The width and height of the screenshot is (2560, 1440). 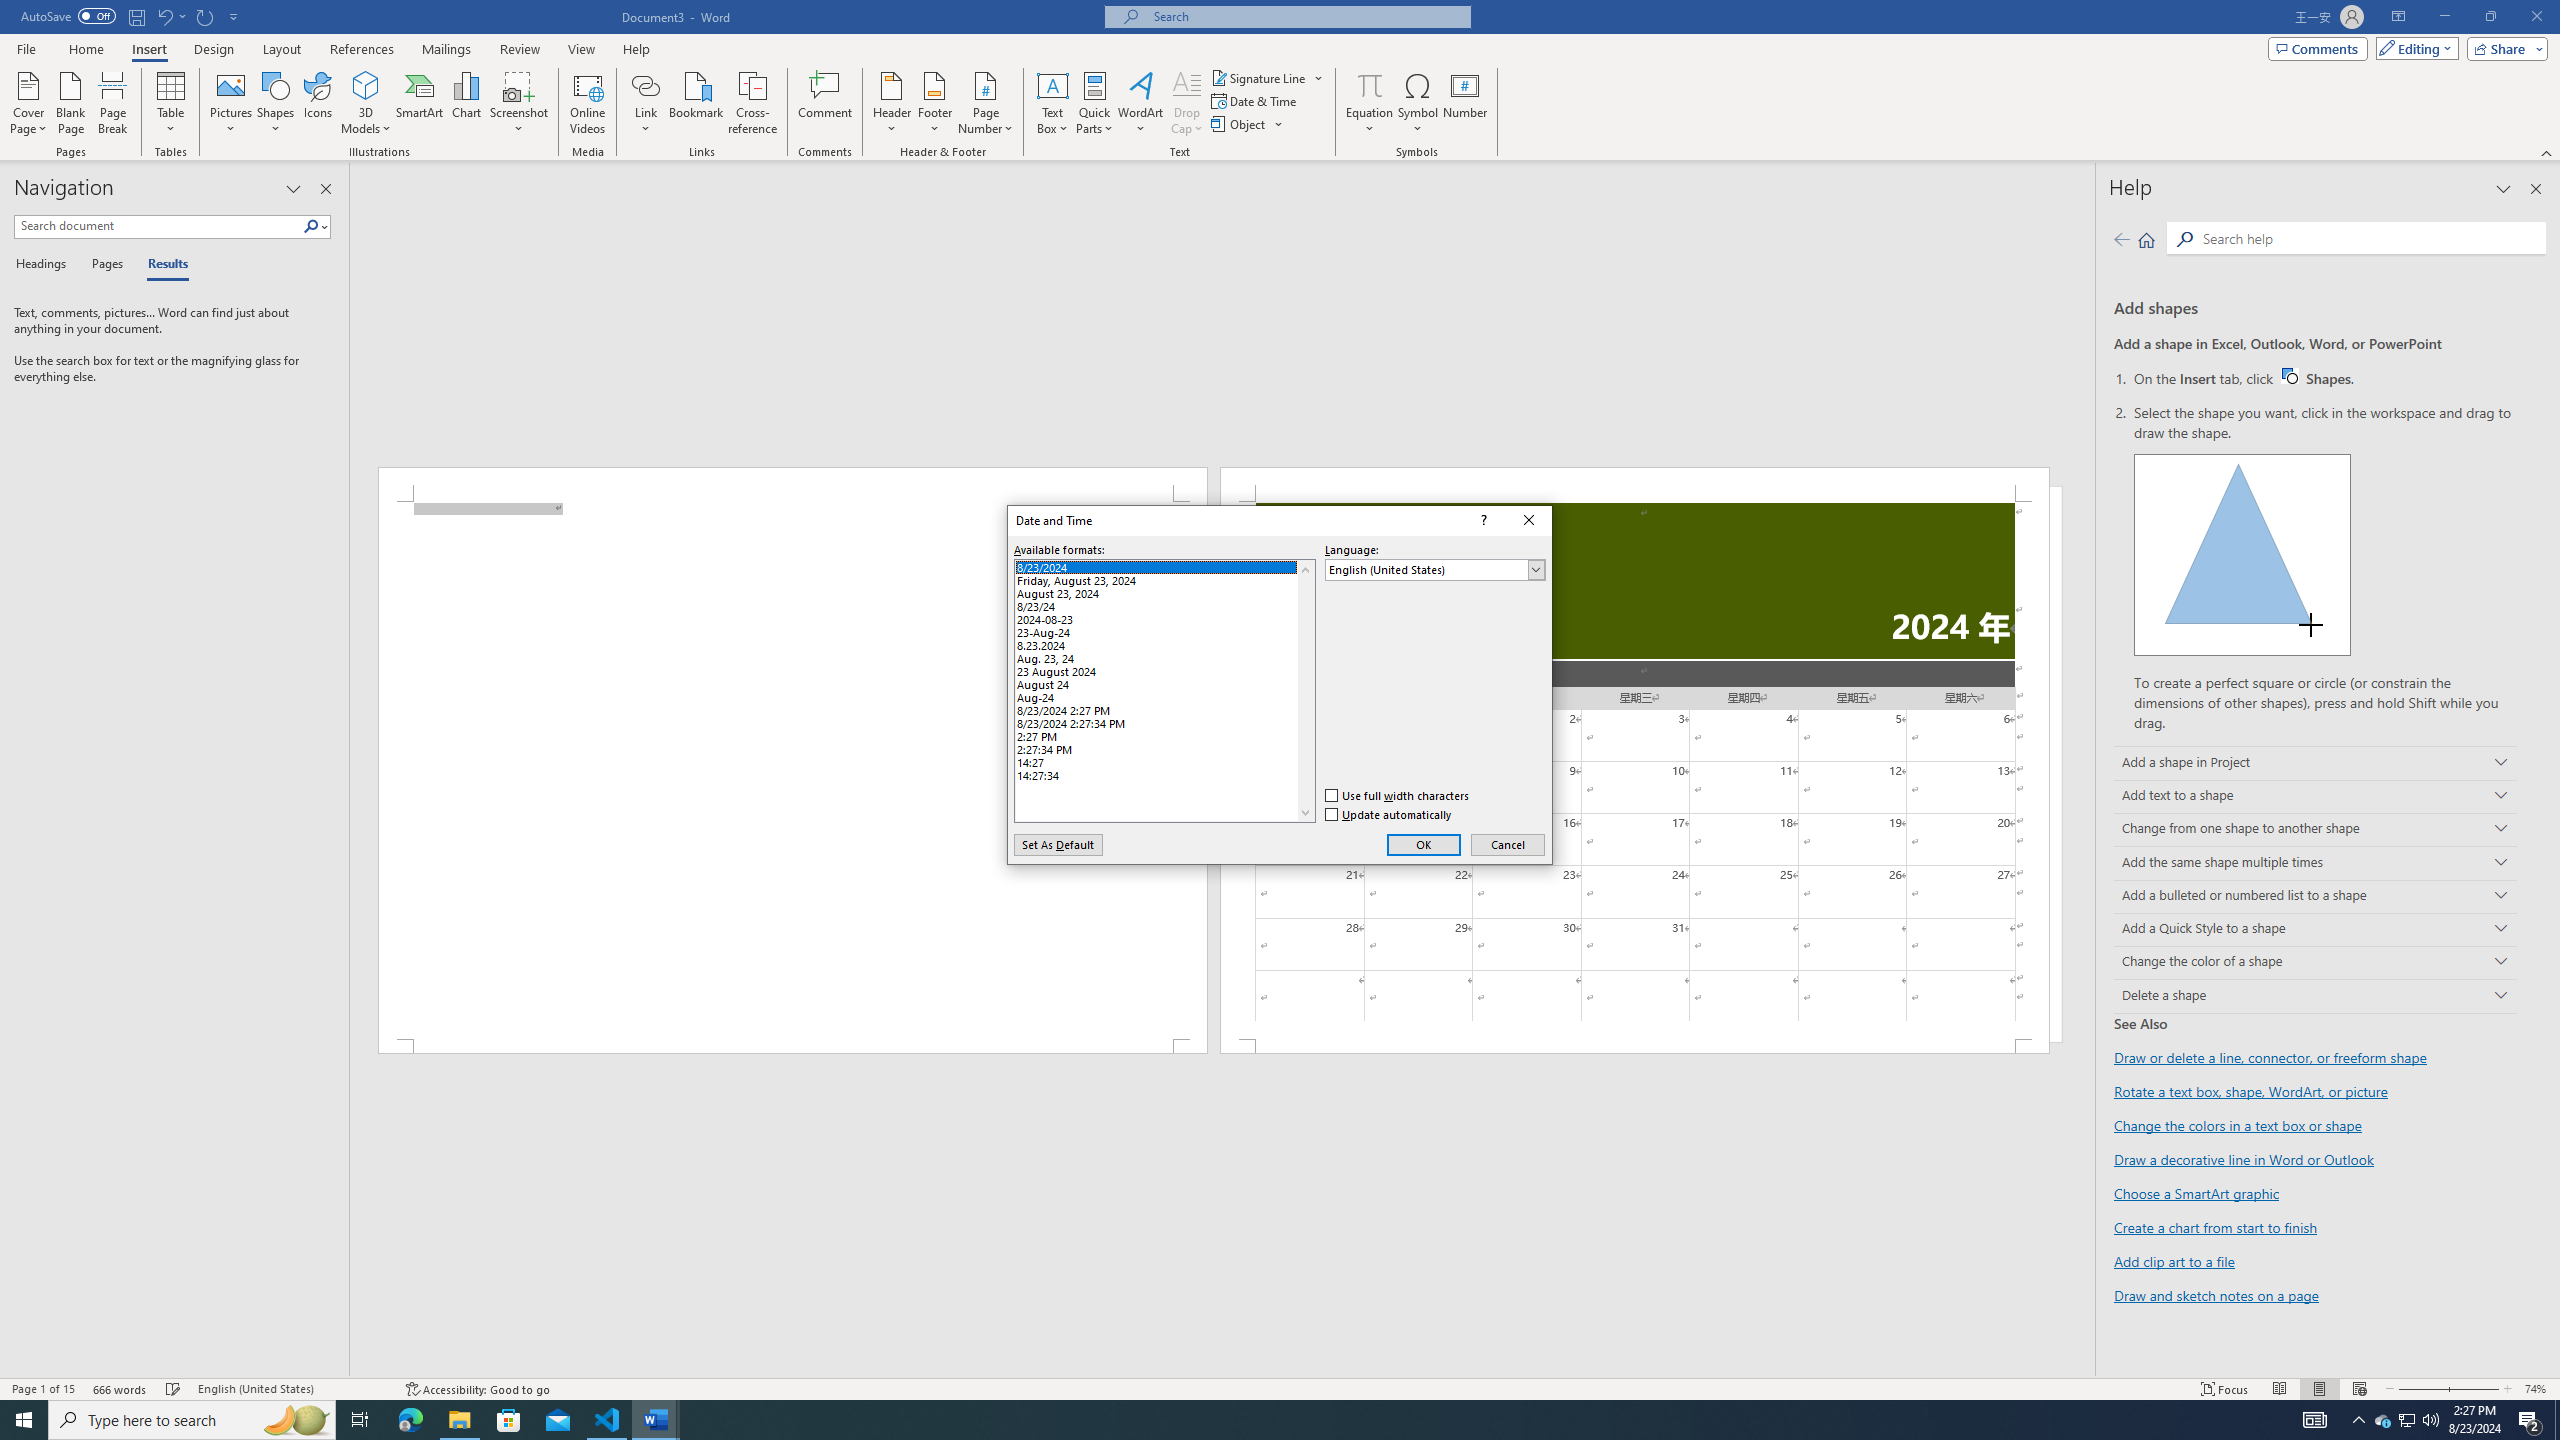 I want to click on Update automatically, so click(x=1390, y=814).